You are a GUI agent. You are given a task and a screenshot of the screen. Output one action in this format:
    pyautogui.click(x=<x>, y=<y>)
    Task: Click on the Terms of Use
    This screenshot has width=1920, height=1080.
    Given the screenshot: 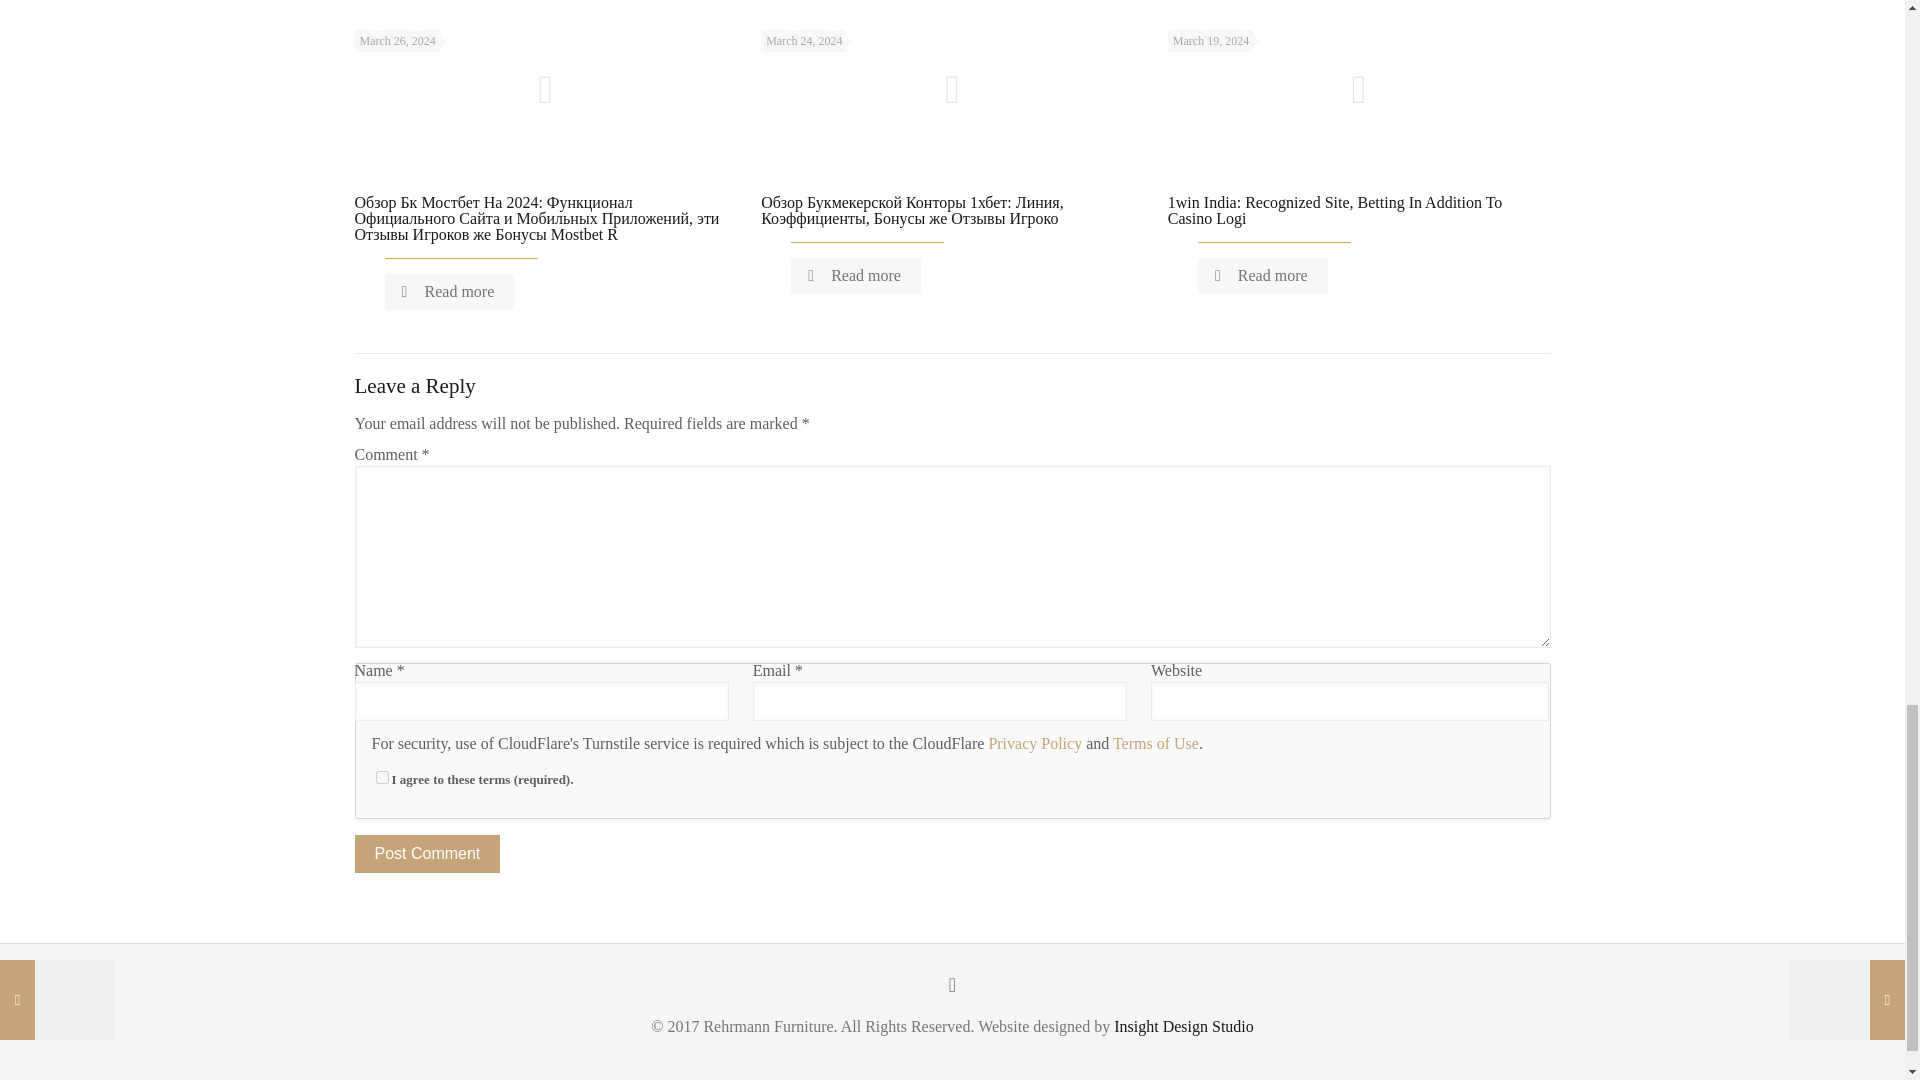 What is the action you would take?
    pyautogui.click(x=1156, y=743)
    